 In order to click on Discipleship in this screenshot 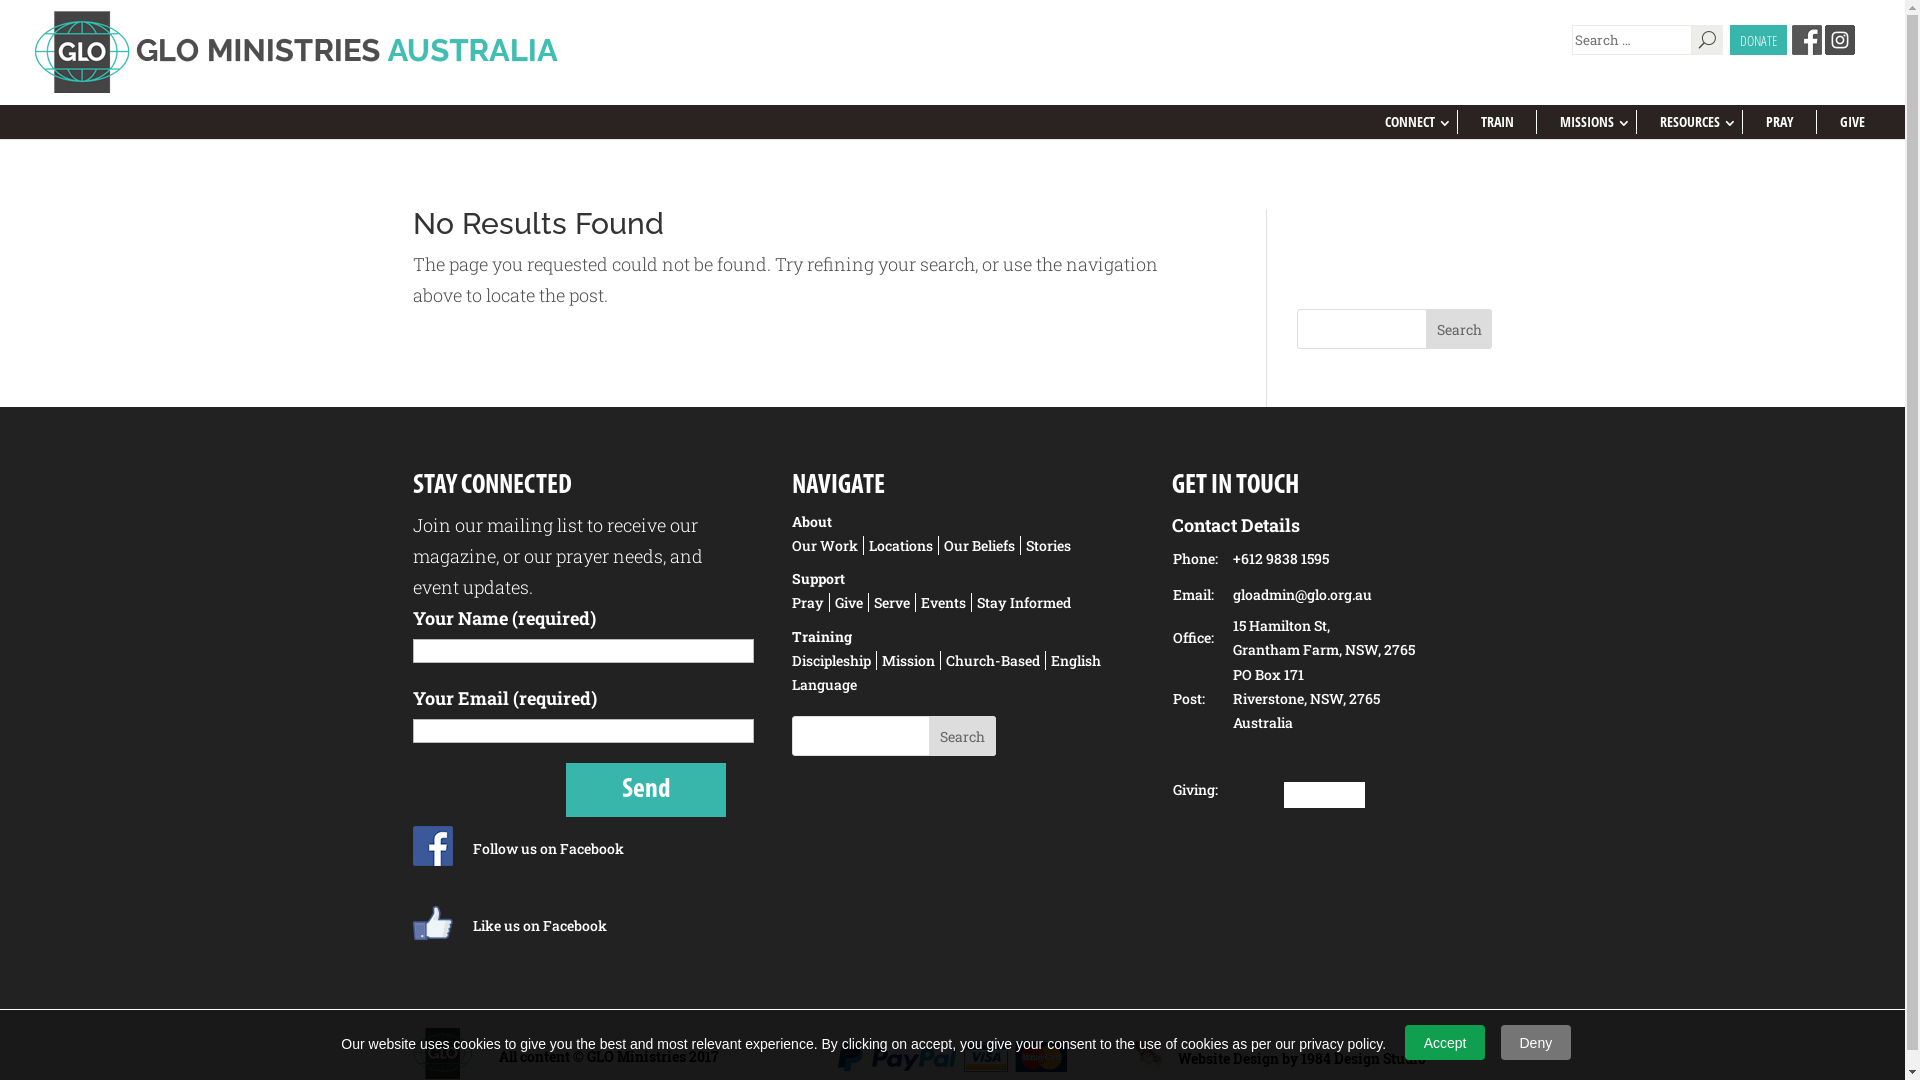, I will do `click(834, 660)`.